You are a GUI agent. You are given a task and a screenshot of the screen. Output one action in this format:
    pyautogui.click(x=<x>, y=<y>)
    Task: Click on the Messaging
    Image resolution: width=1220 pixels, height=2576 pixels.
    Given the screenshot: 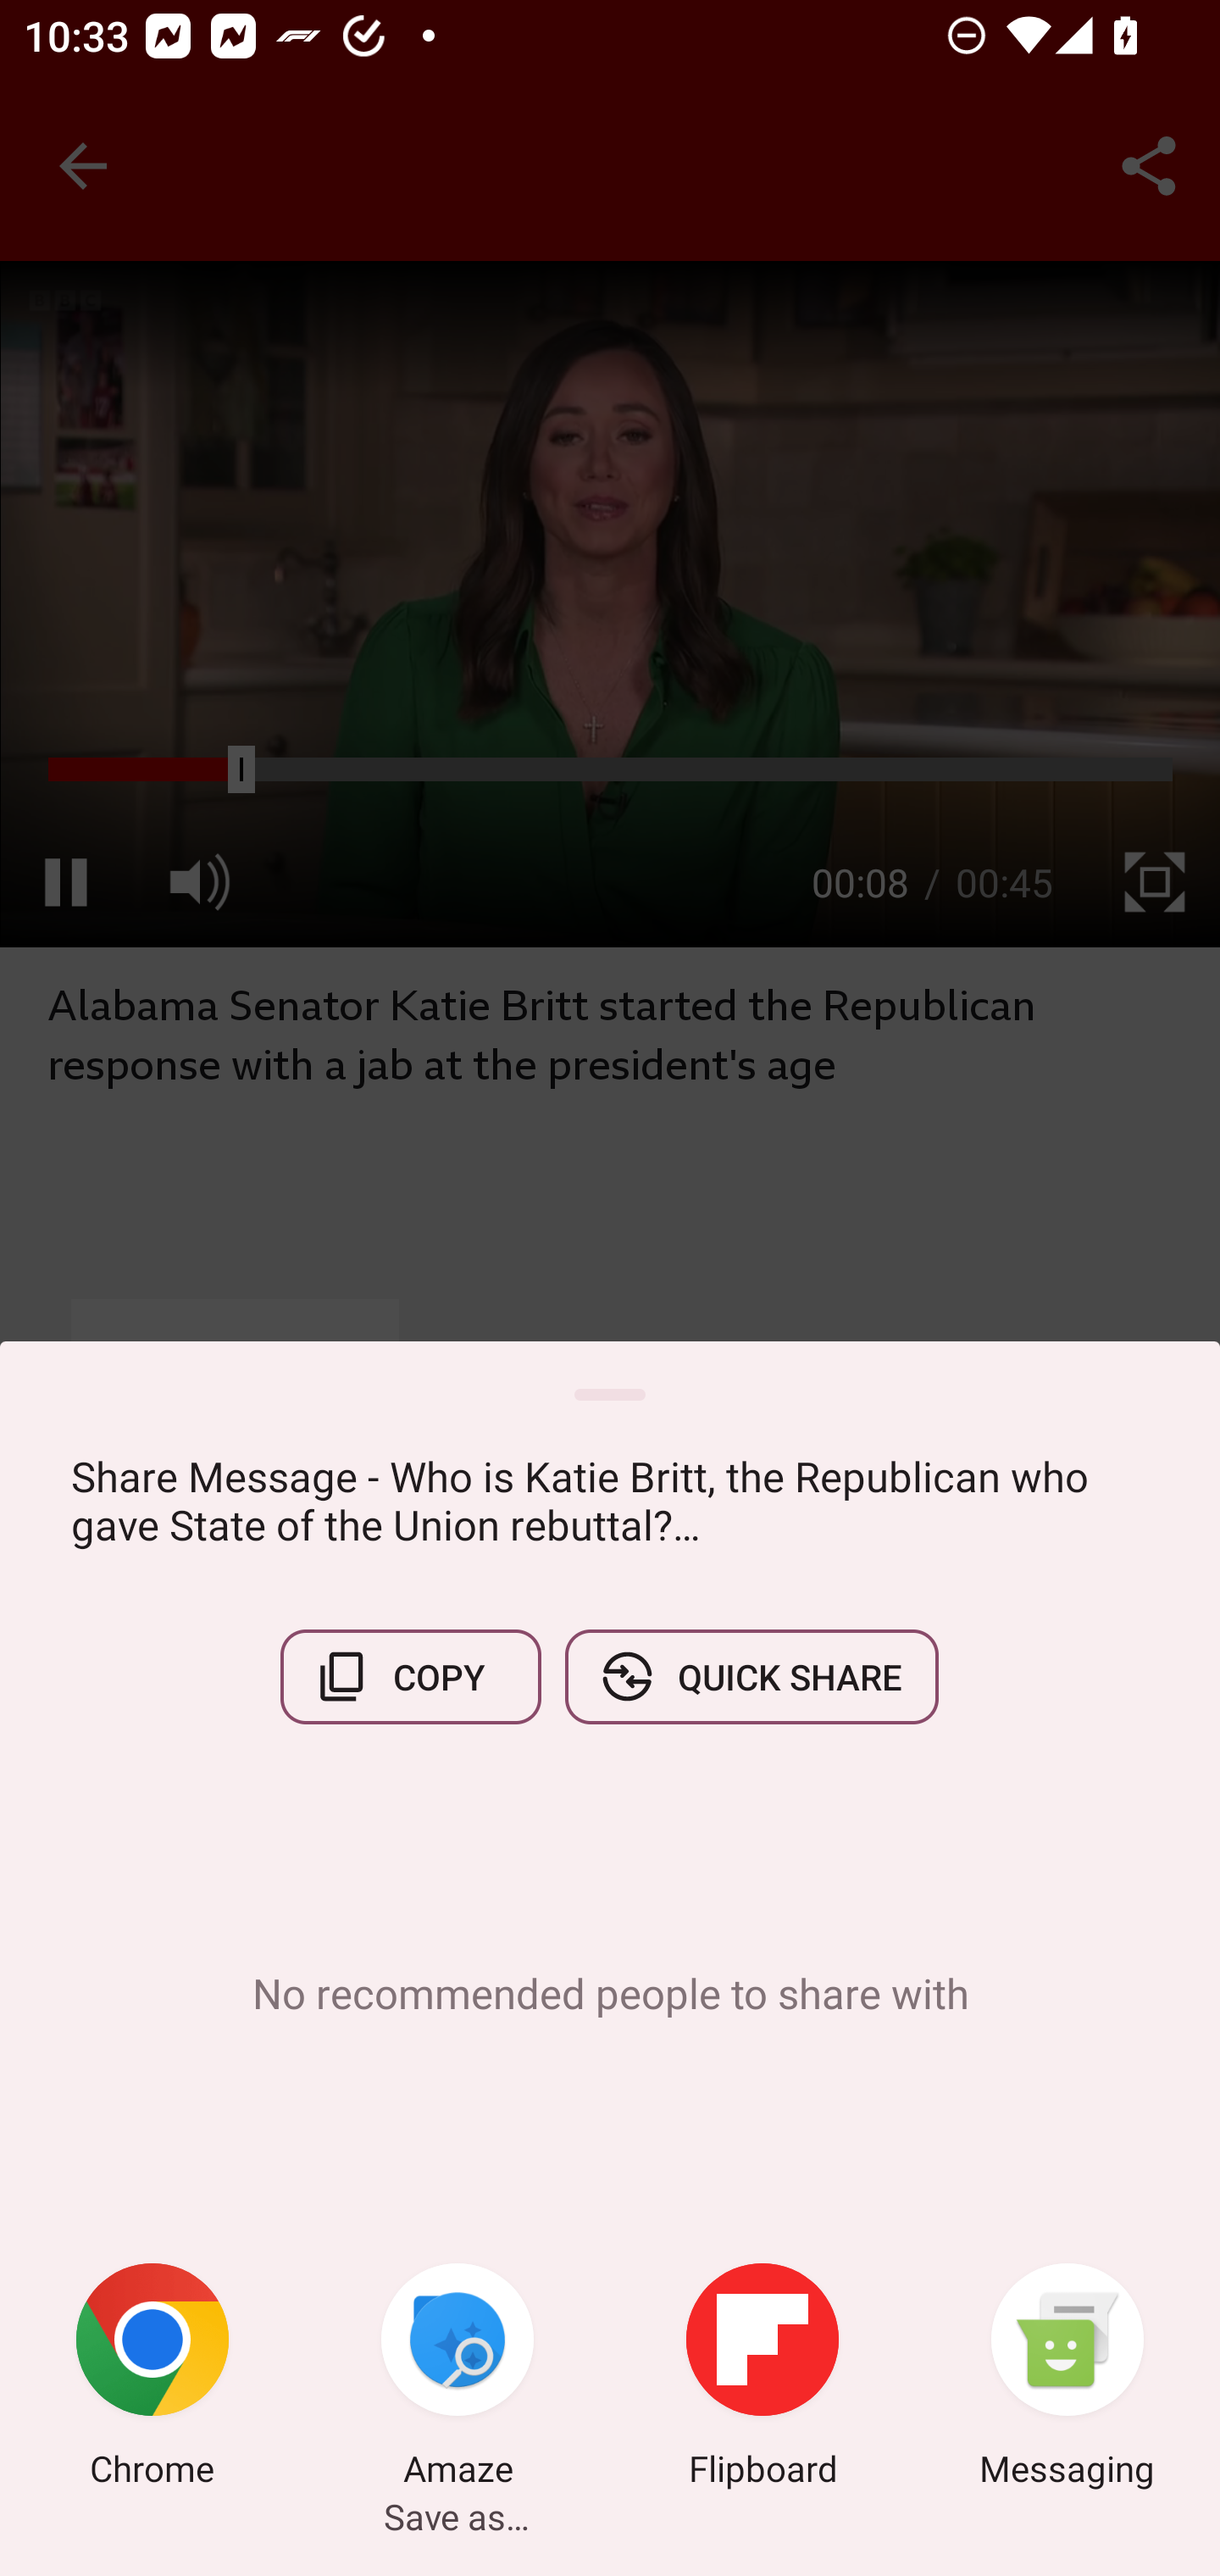 What is the action you would take?
    pyautogui.click(x=1067, y=2379)
    